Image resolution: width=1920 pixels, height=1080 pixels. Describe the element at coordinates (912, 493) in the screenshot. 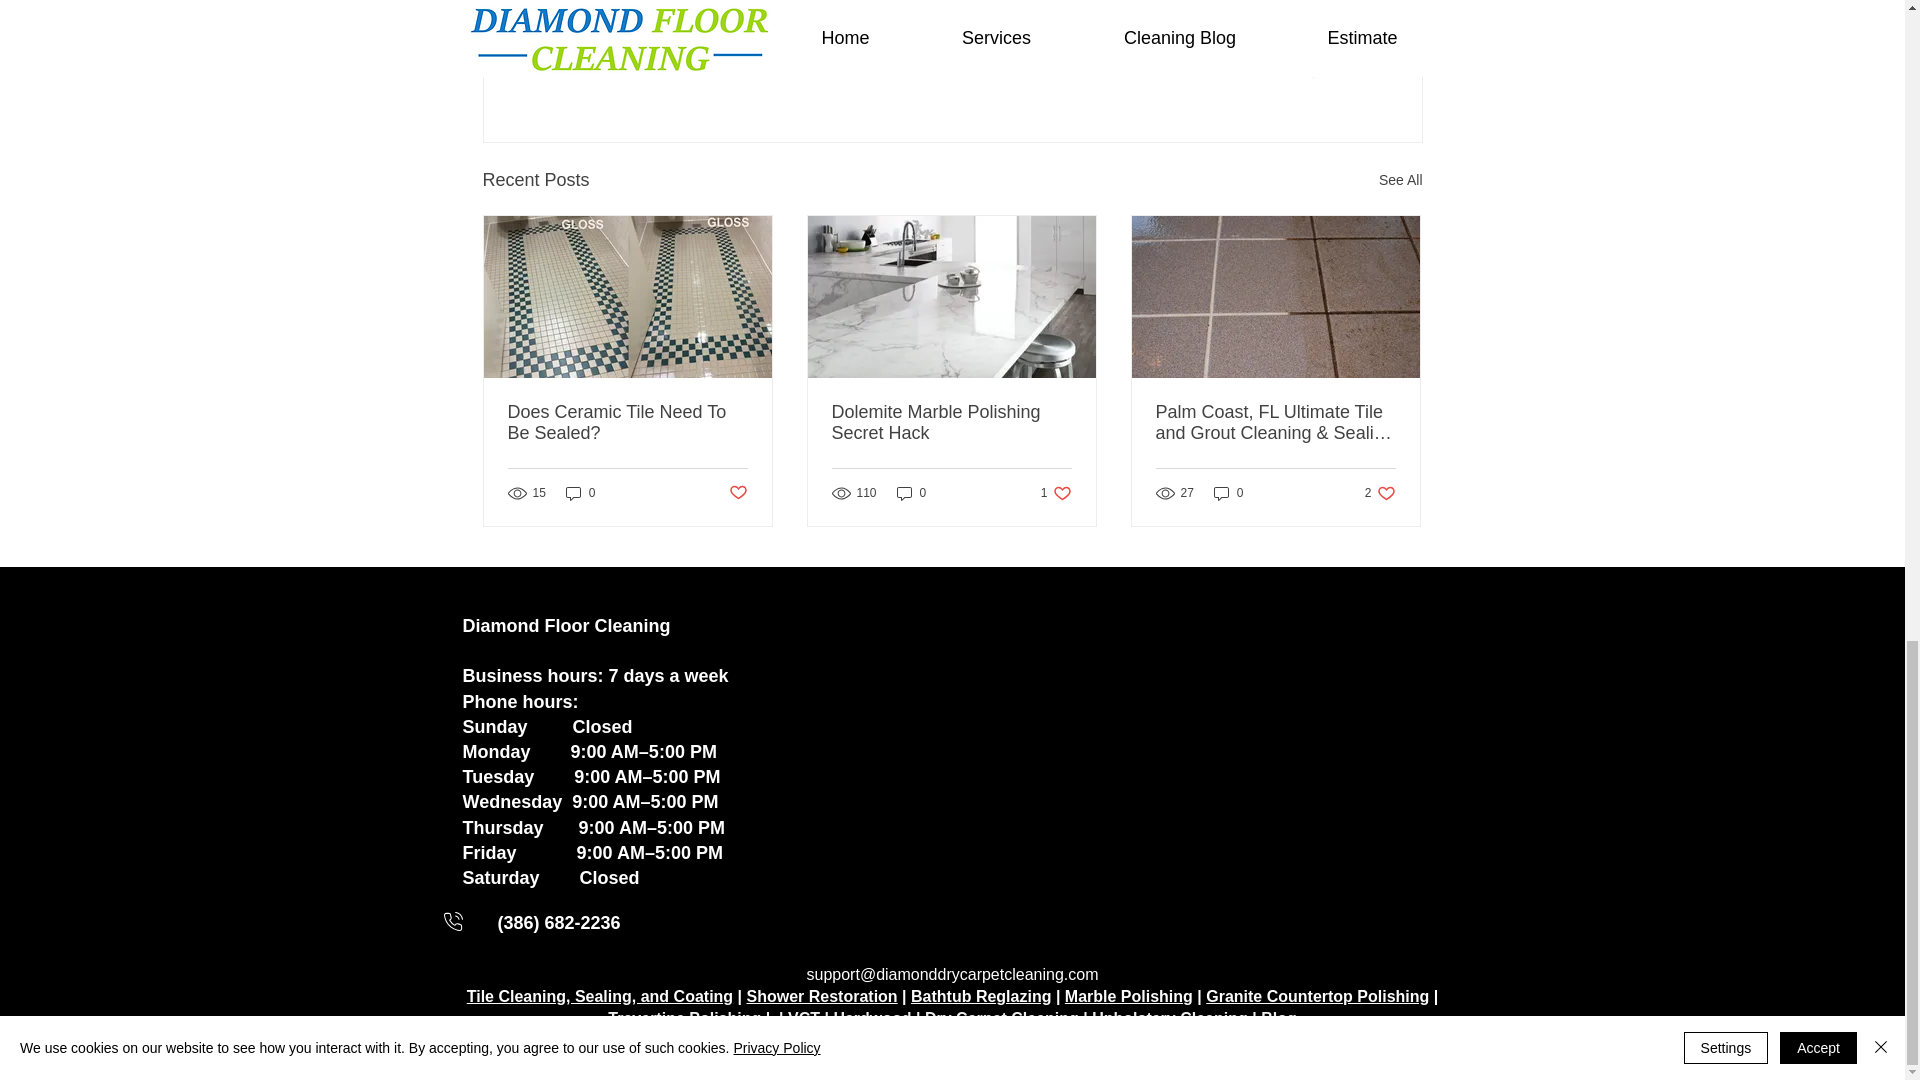

I see `0` at that location.